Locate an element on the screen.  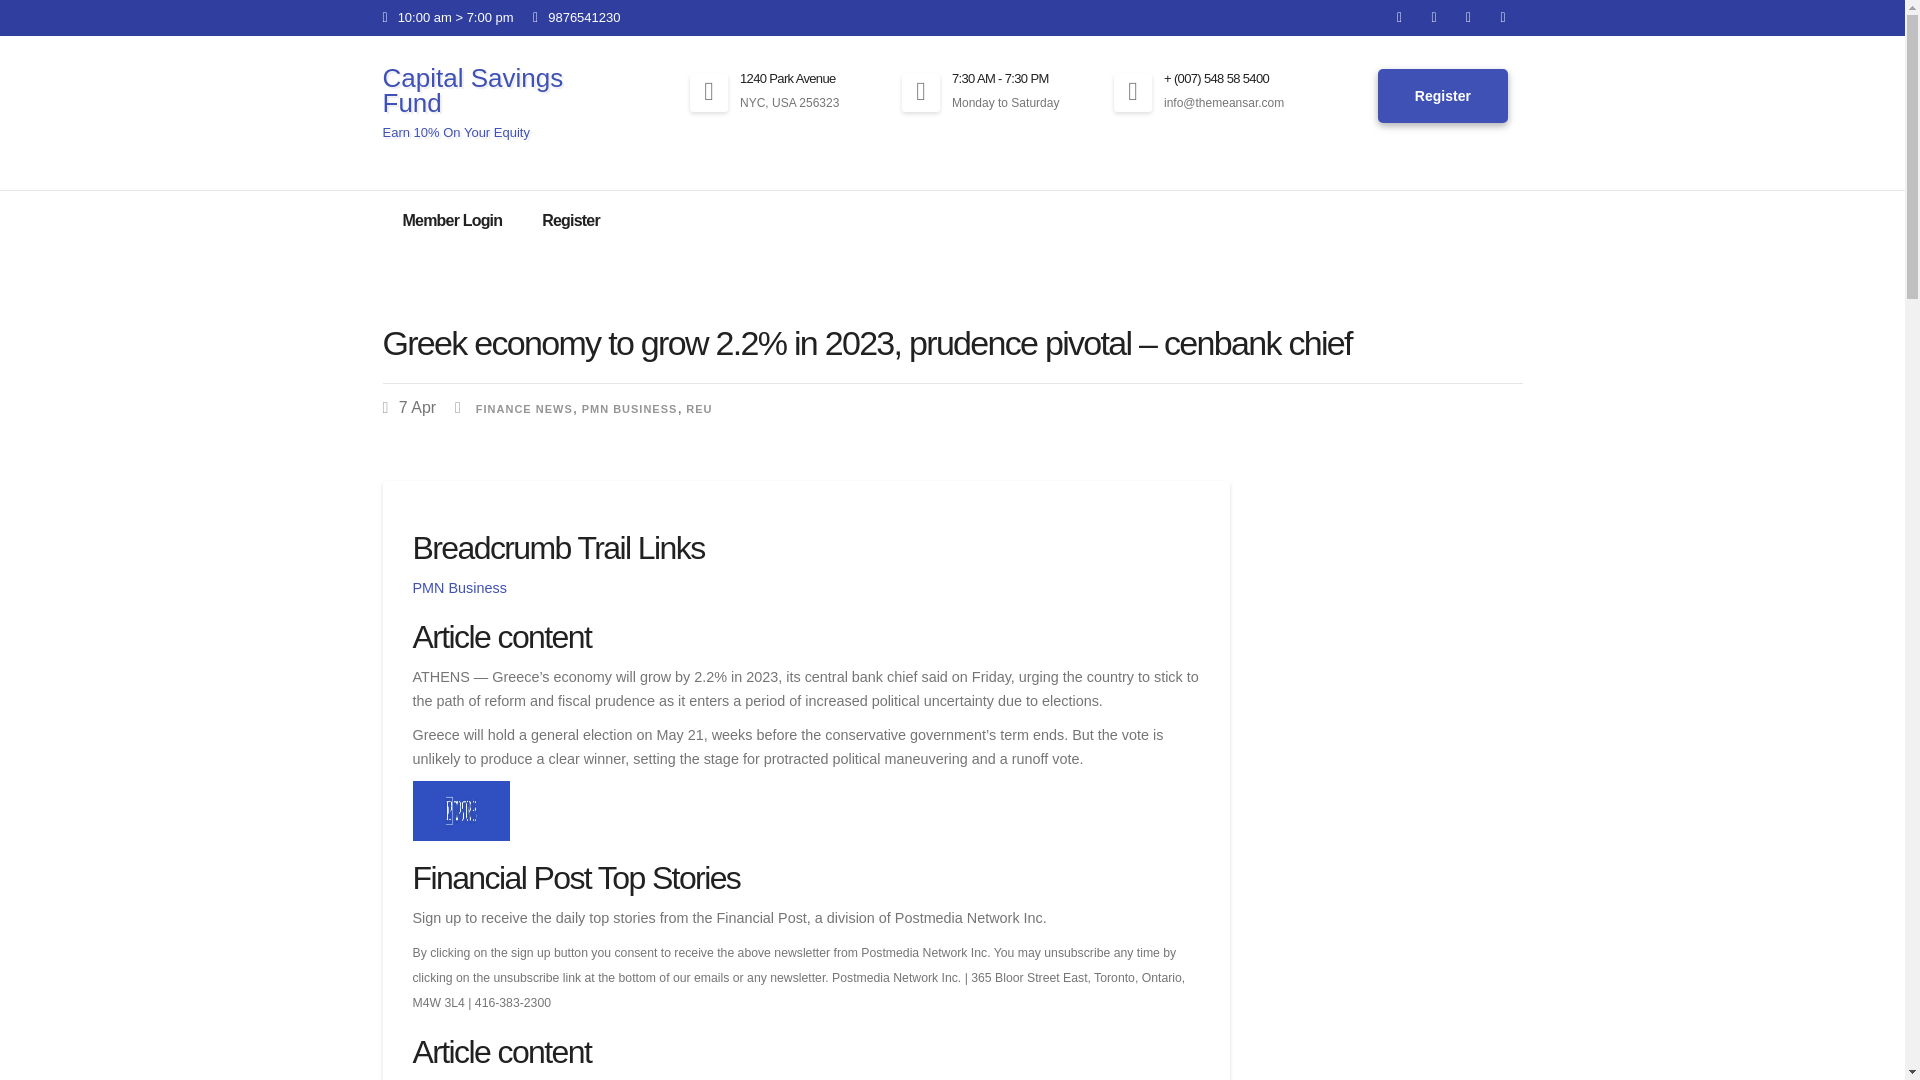
Register is located at coordinates (1442, 97).